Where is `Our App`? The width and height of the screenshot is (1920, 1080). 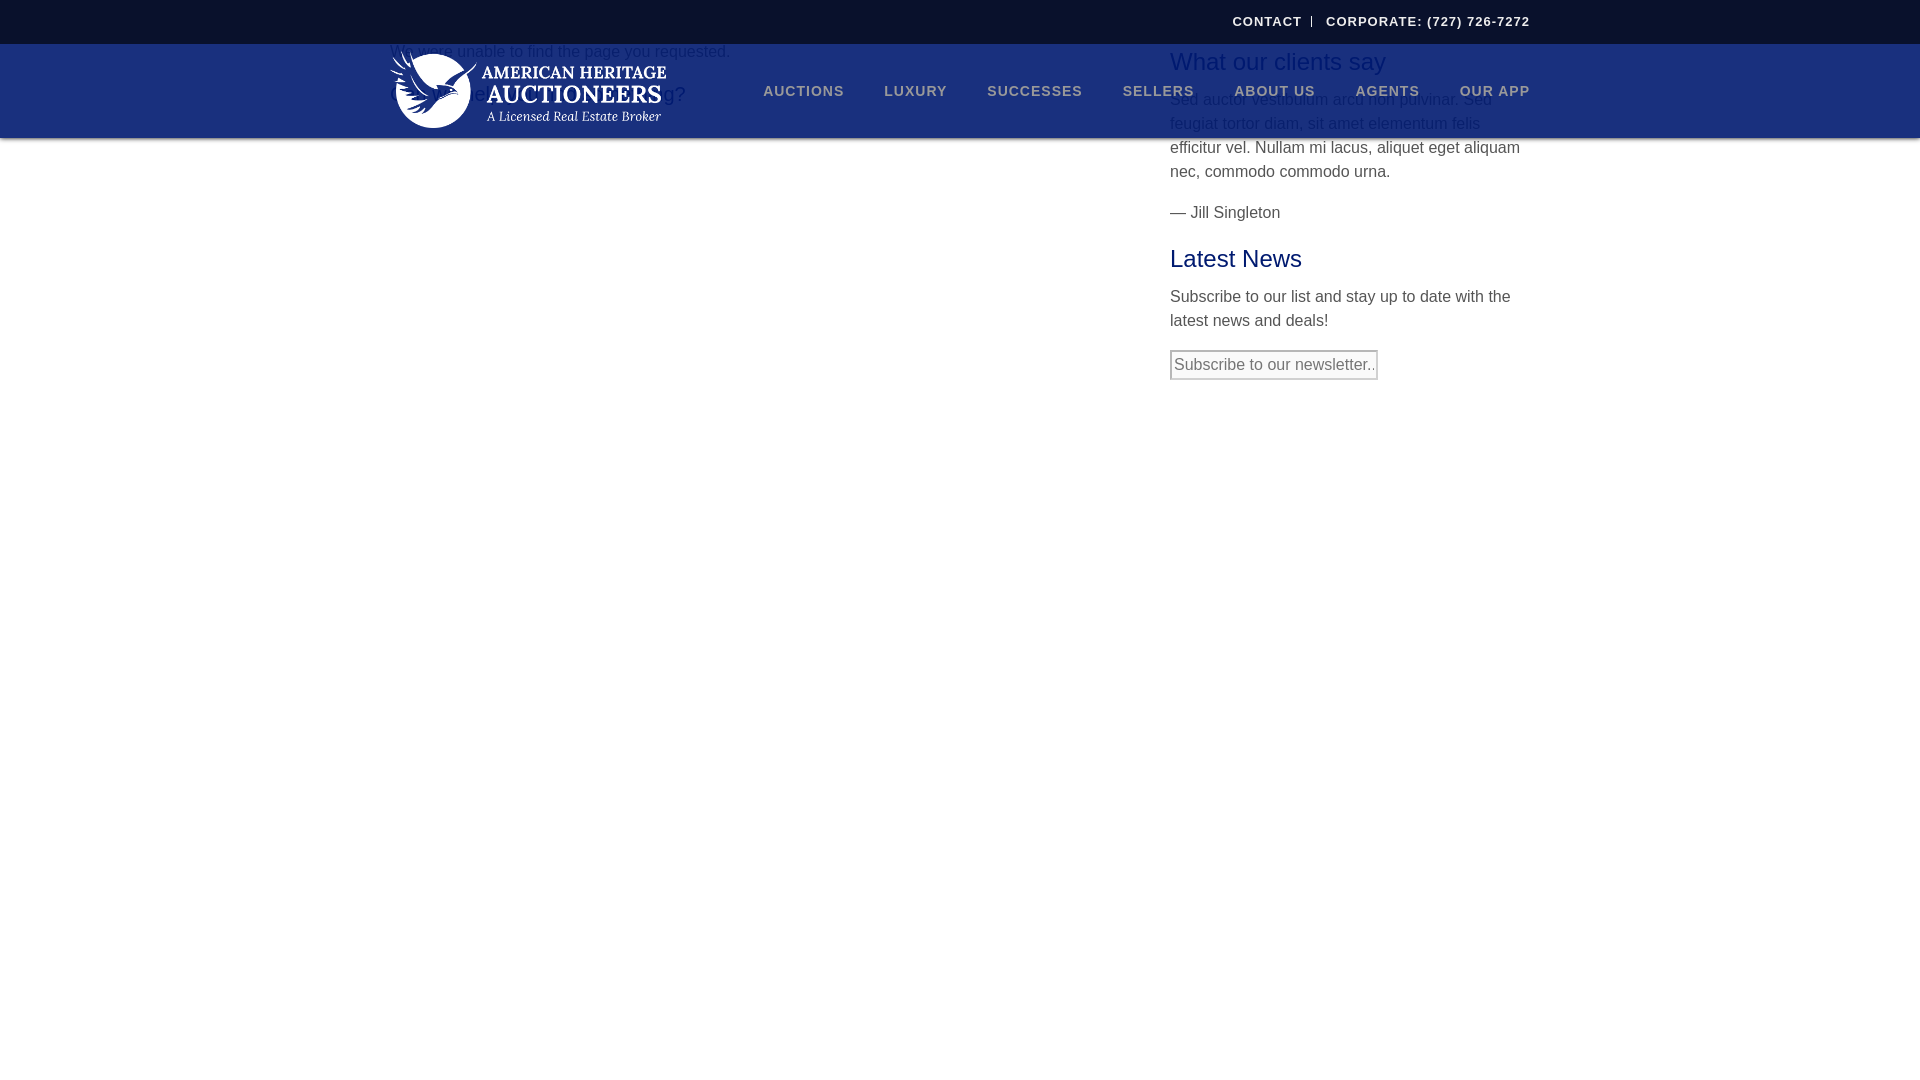 Our App is located at coordinates (1485, 91).